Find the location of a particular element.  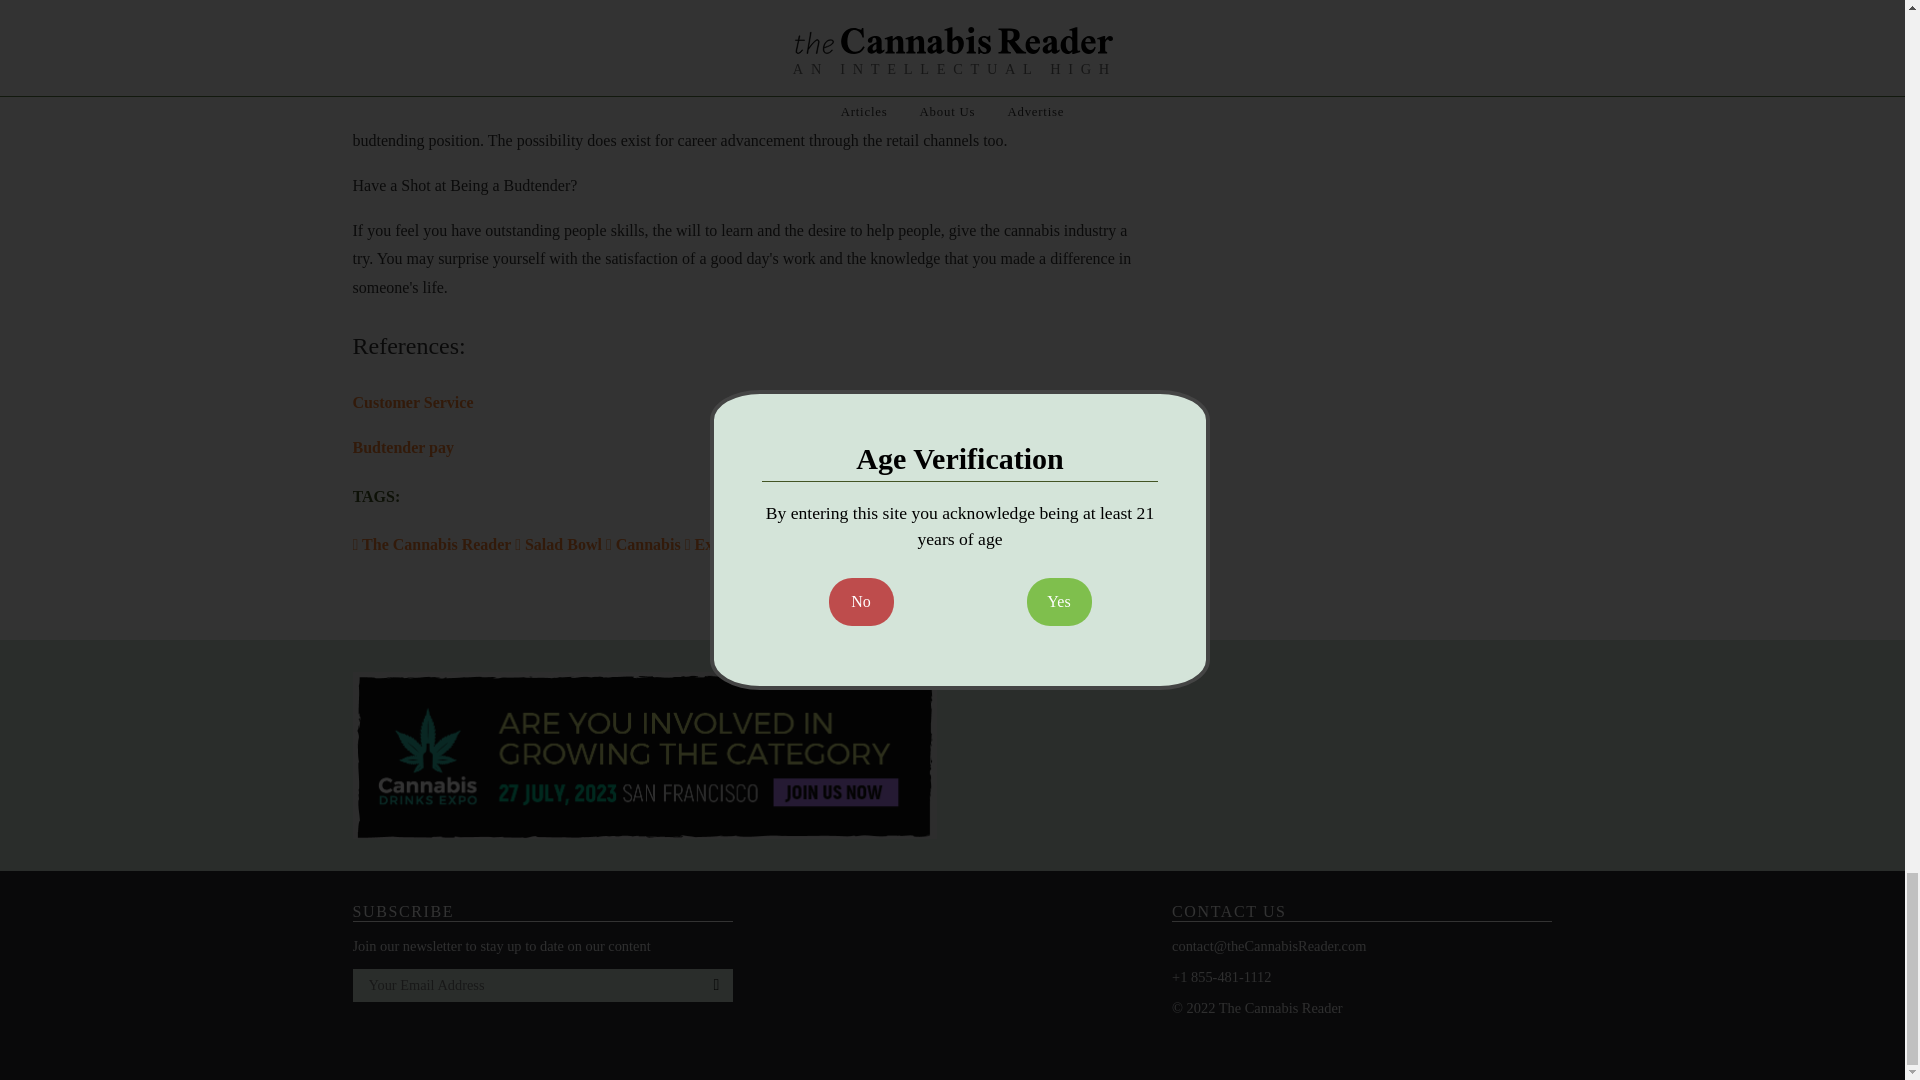

Budtender pay is located at coordinates (402, 446).